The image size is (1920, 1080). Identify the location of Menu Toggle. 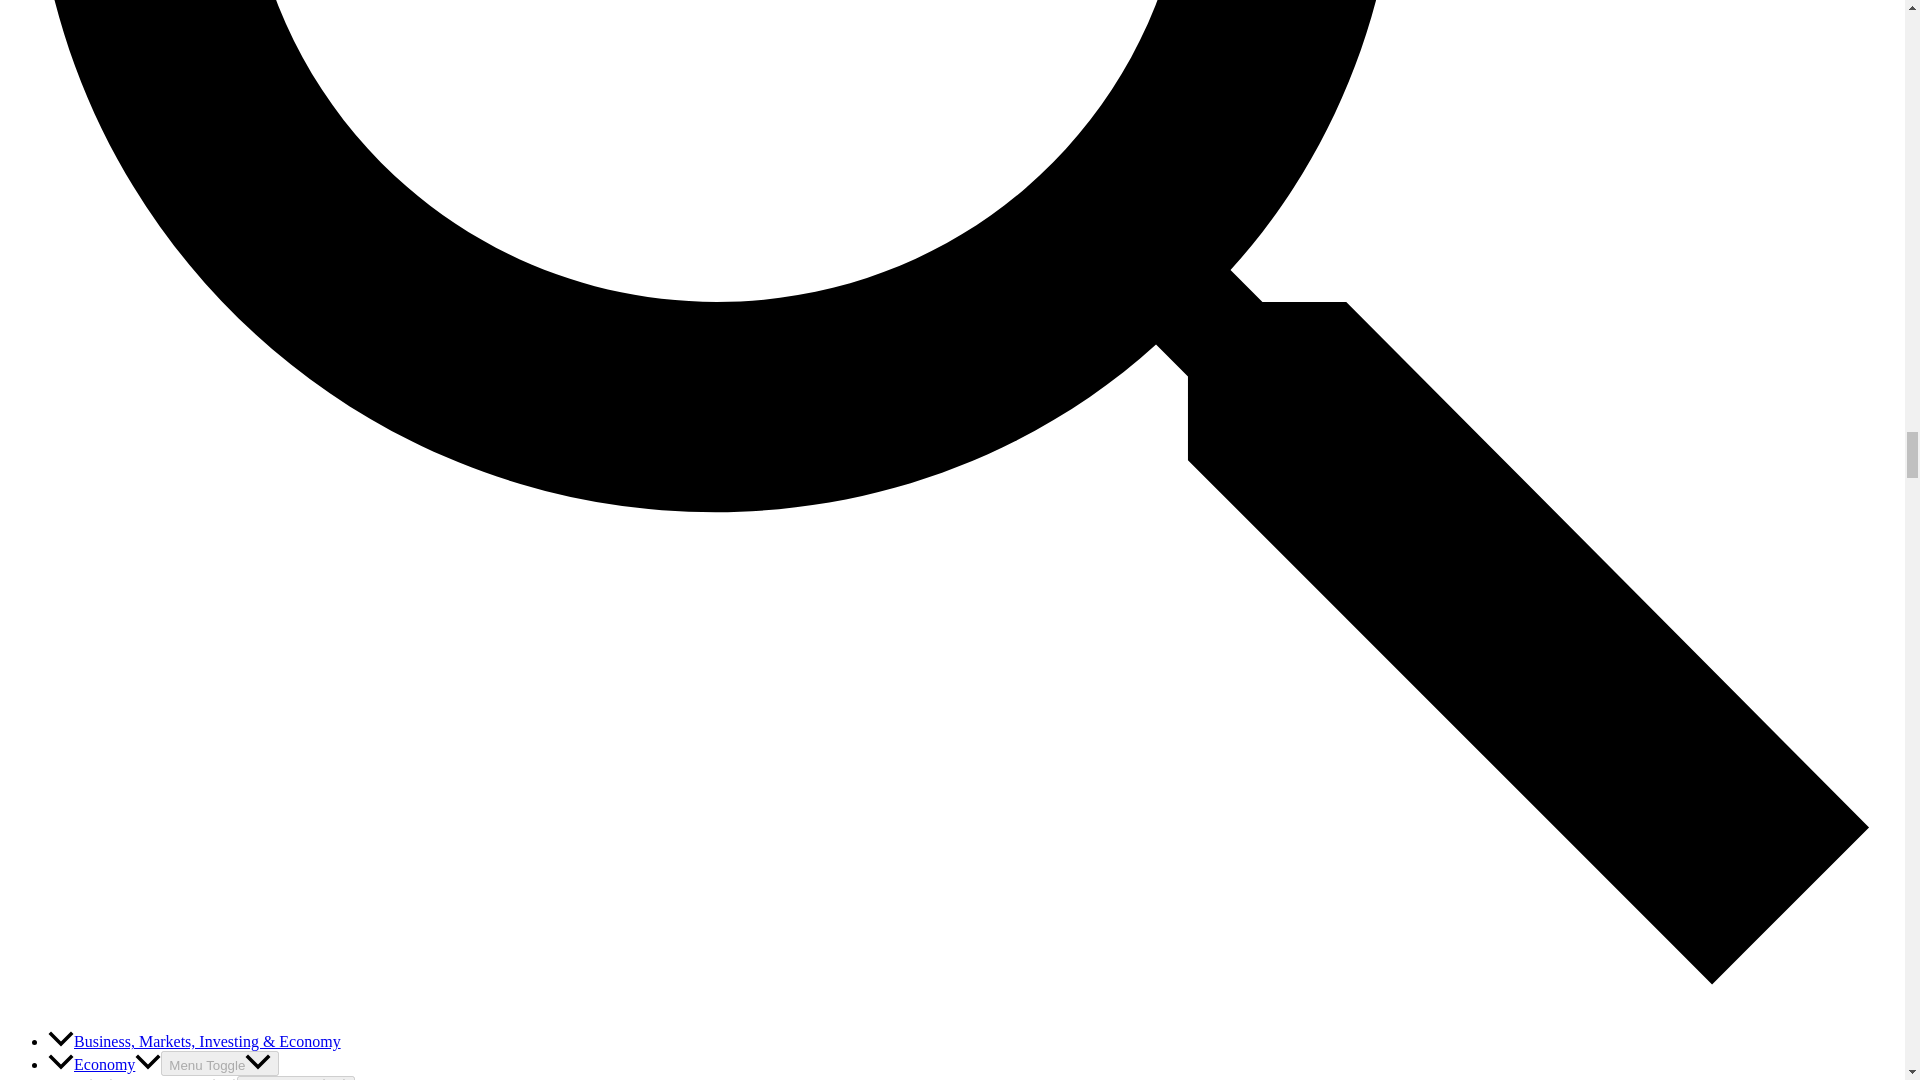
(220, 1062).